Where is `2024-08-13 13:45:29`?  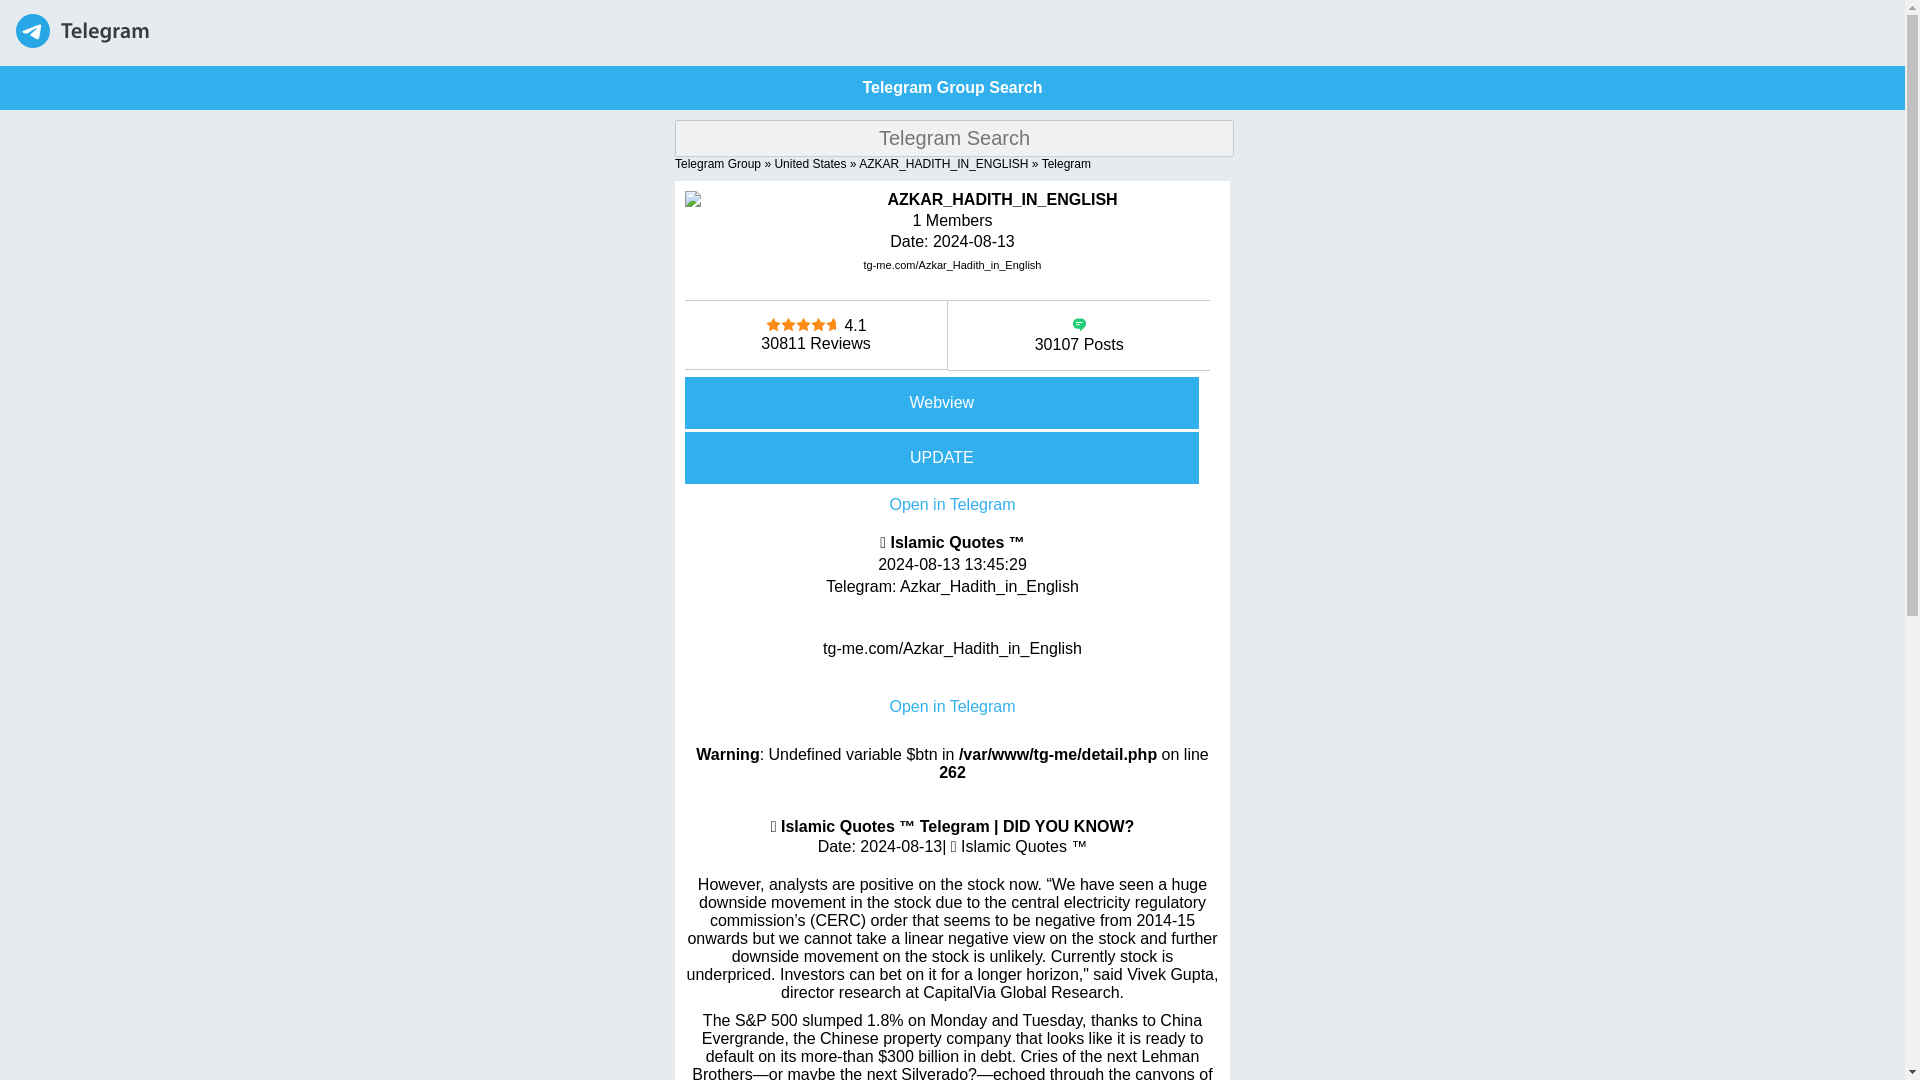
2024-08-13 13:45:29 is located at coordinates (952, 564).